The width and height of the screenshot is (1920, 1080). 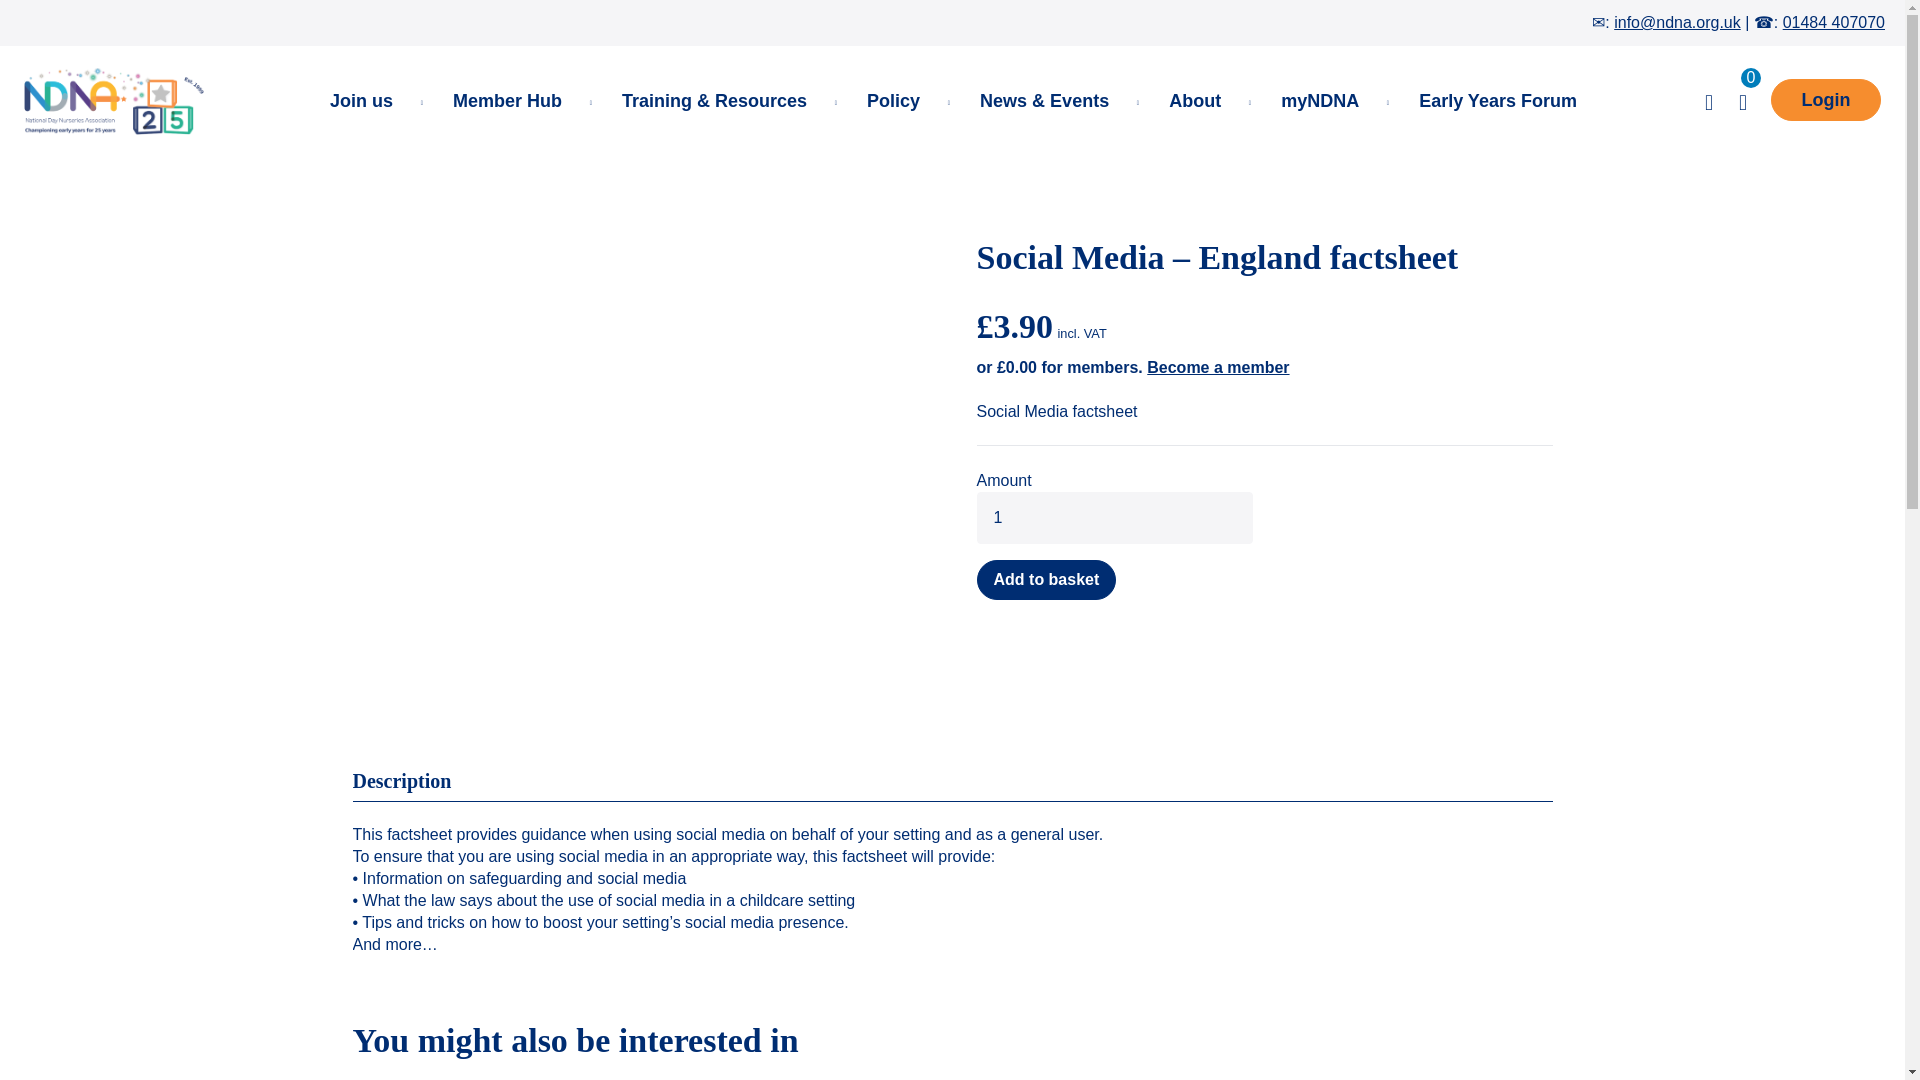 What do you see at coordinates (1113, 518) in the screenshot?
I see `Qty` at bounding box center [1113, 518].